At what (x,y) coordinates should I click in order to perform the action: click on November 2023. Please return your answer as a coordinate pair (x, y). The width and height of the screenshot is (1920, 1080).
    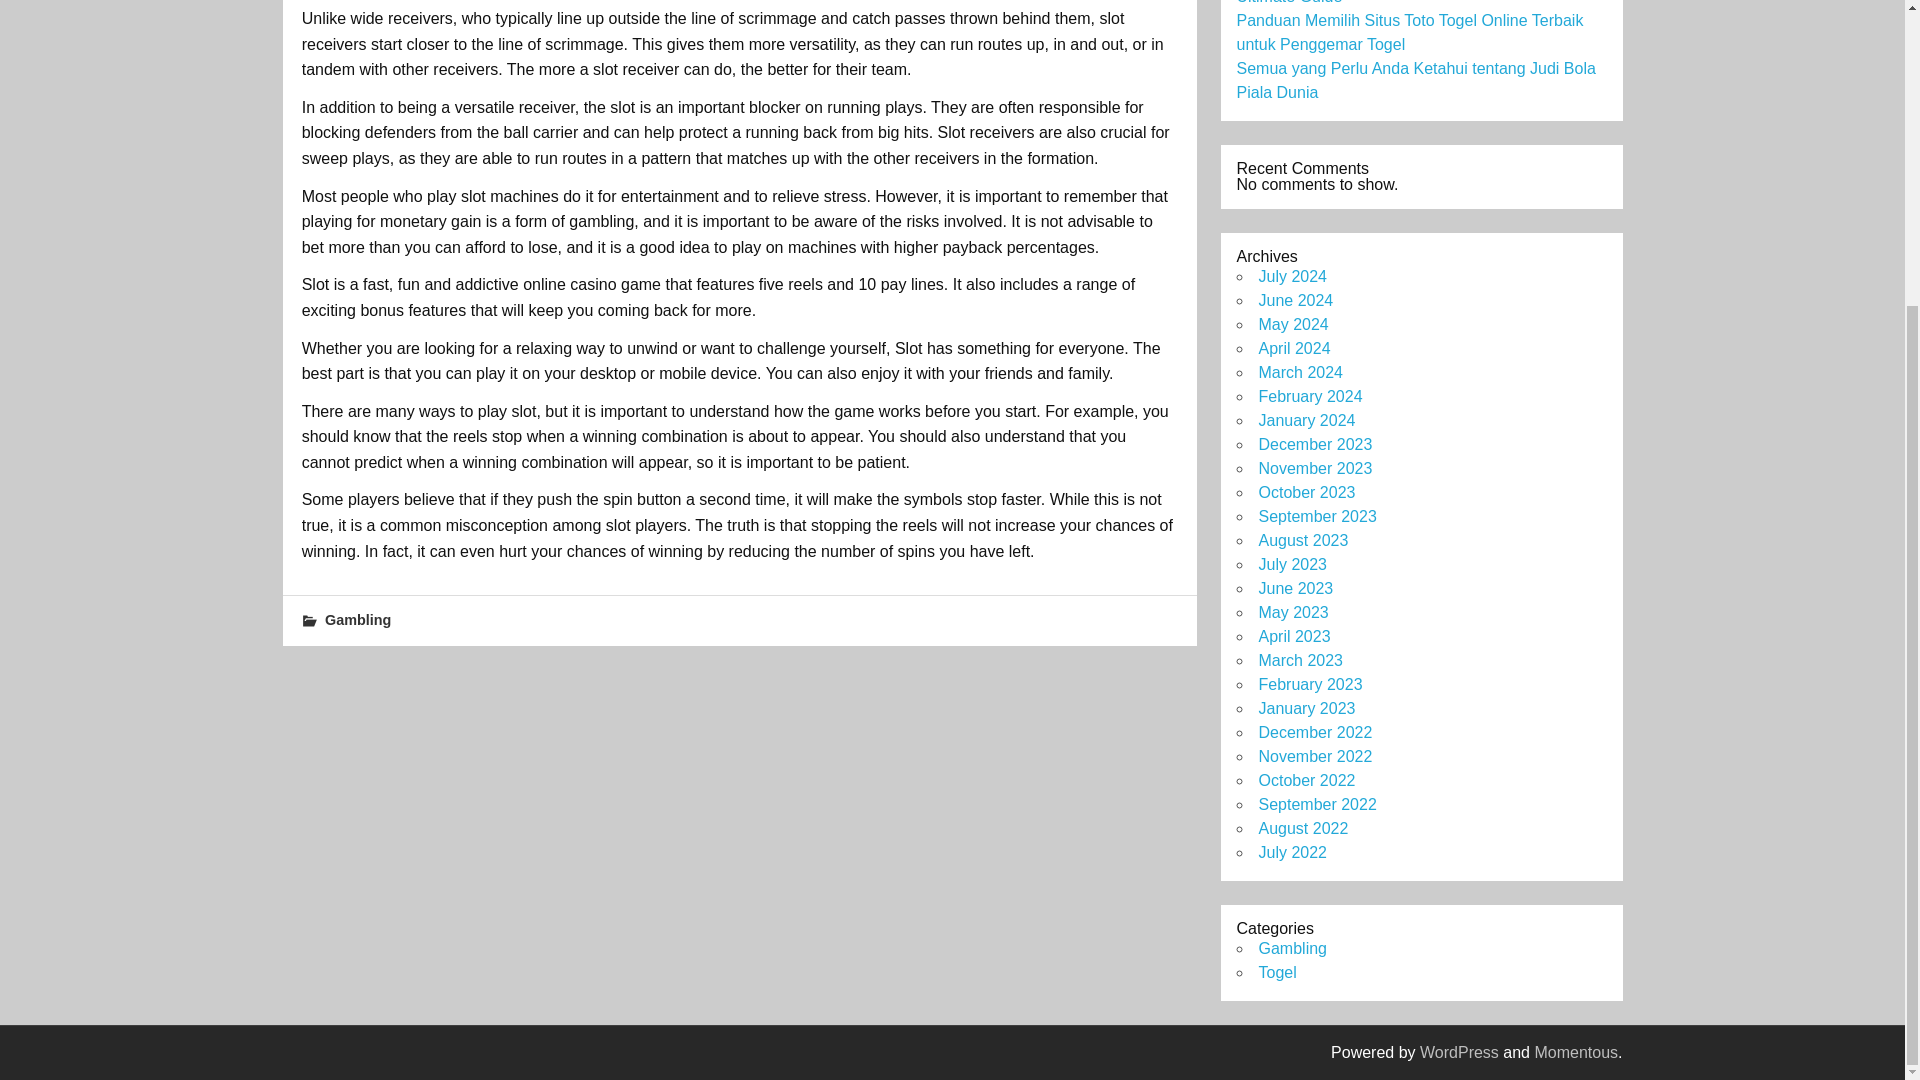
    Looking at the image, I should click on (1314, 468).